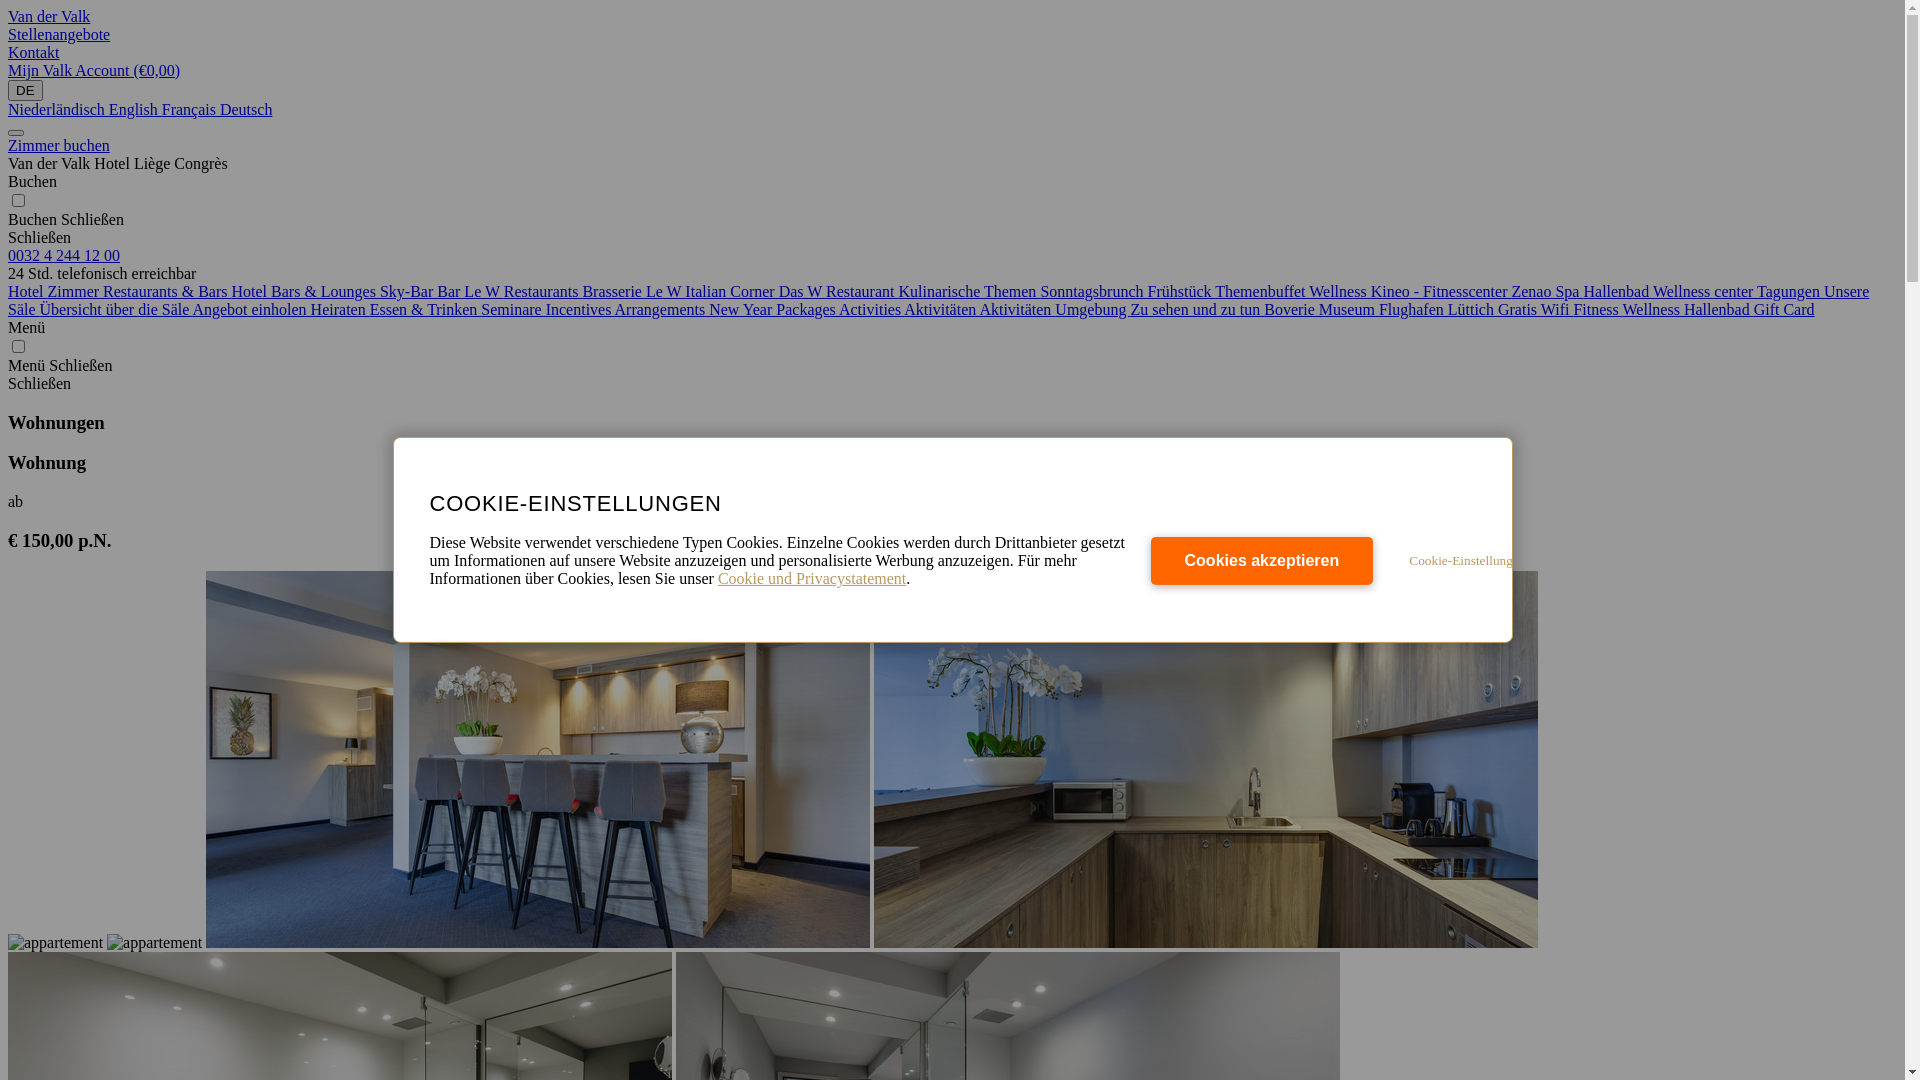 The width and height of the screenshot is (1920, 1080). Describe the element at coordinates (59, 146) in the screenshot. I see `Zimmer buchen` at that location.